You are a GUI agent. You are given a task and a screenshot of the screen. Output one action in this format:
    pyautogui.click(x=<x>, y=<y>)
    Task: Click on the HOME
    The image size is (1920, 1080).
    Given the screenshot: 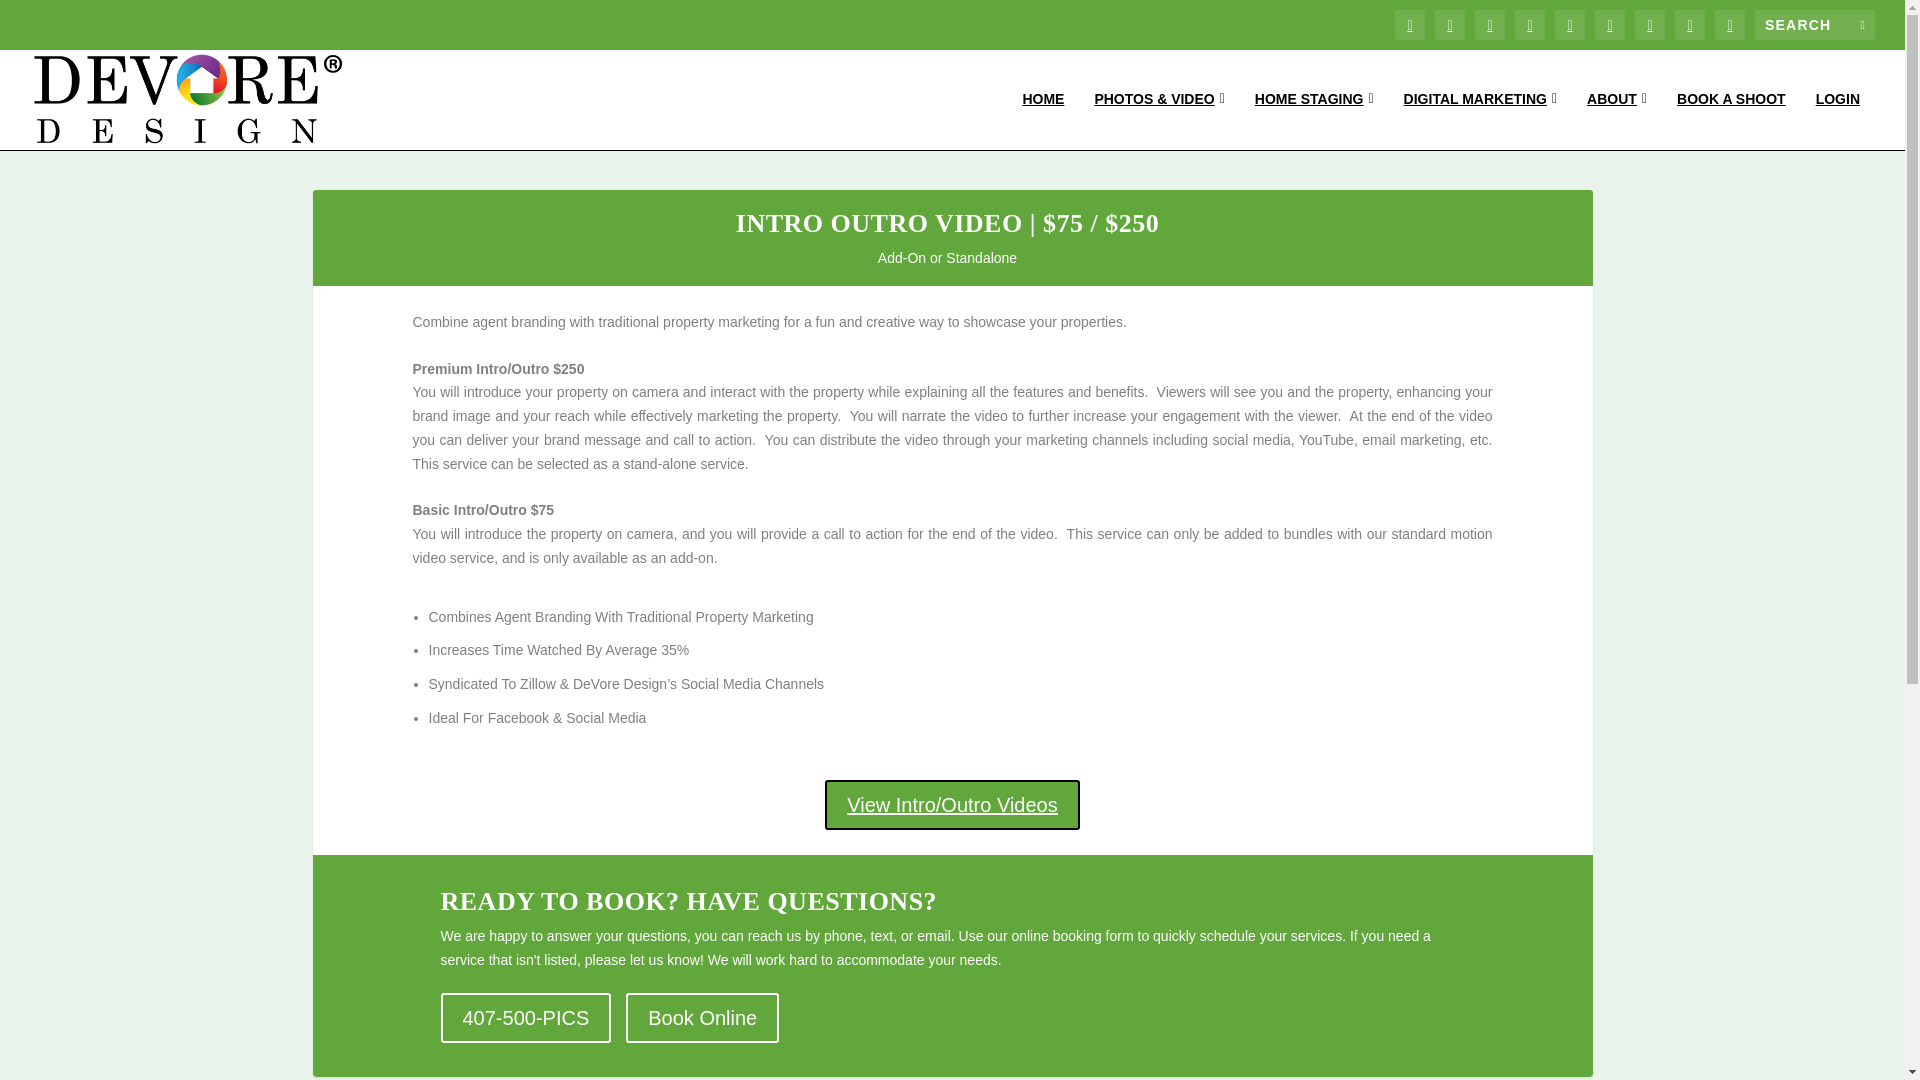 What is the action you would take?
    pyautogui.click(x=1042, y=120)
    